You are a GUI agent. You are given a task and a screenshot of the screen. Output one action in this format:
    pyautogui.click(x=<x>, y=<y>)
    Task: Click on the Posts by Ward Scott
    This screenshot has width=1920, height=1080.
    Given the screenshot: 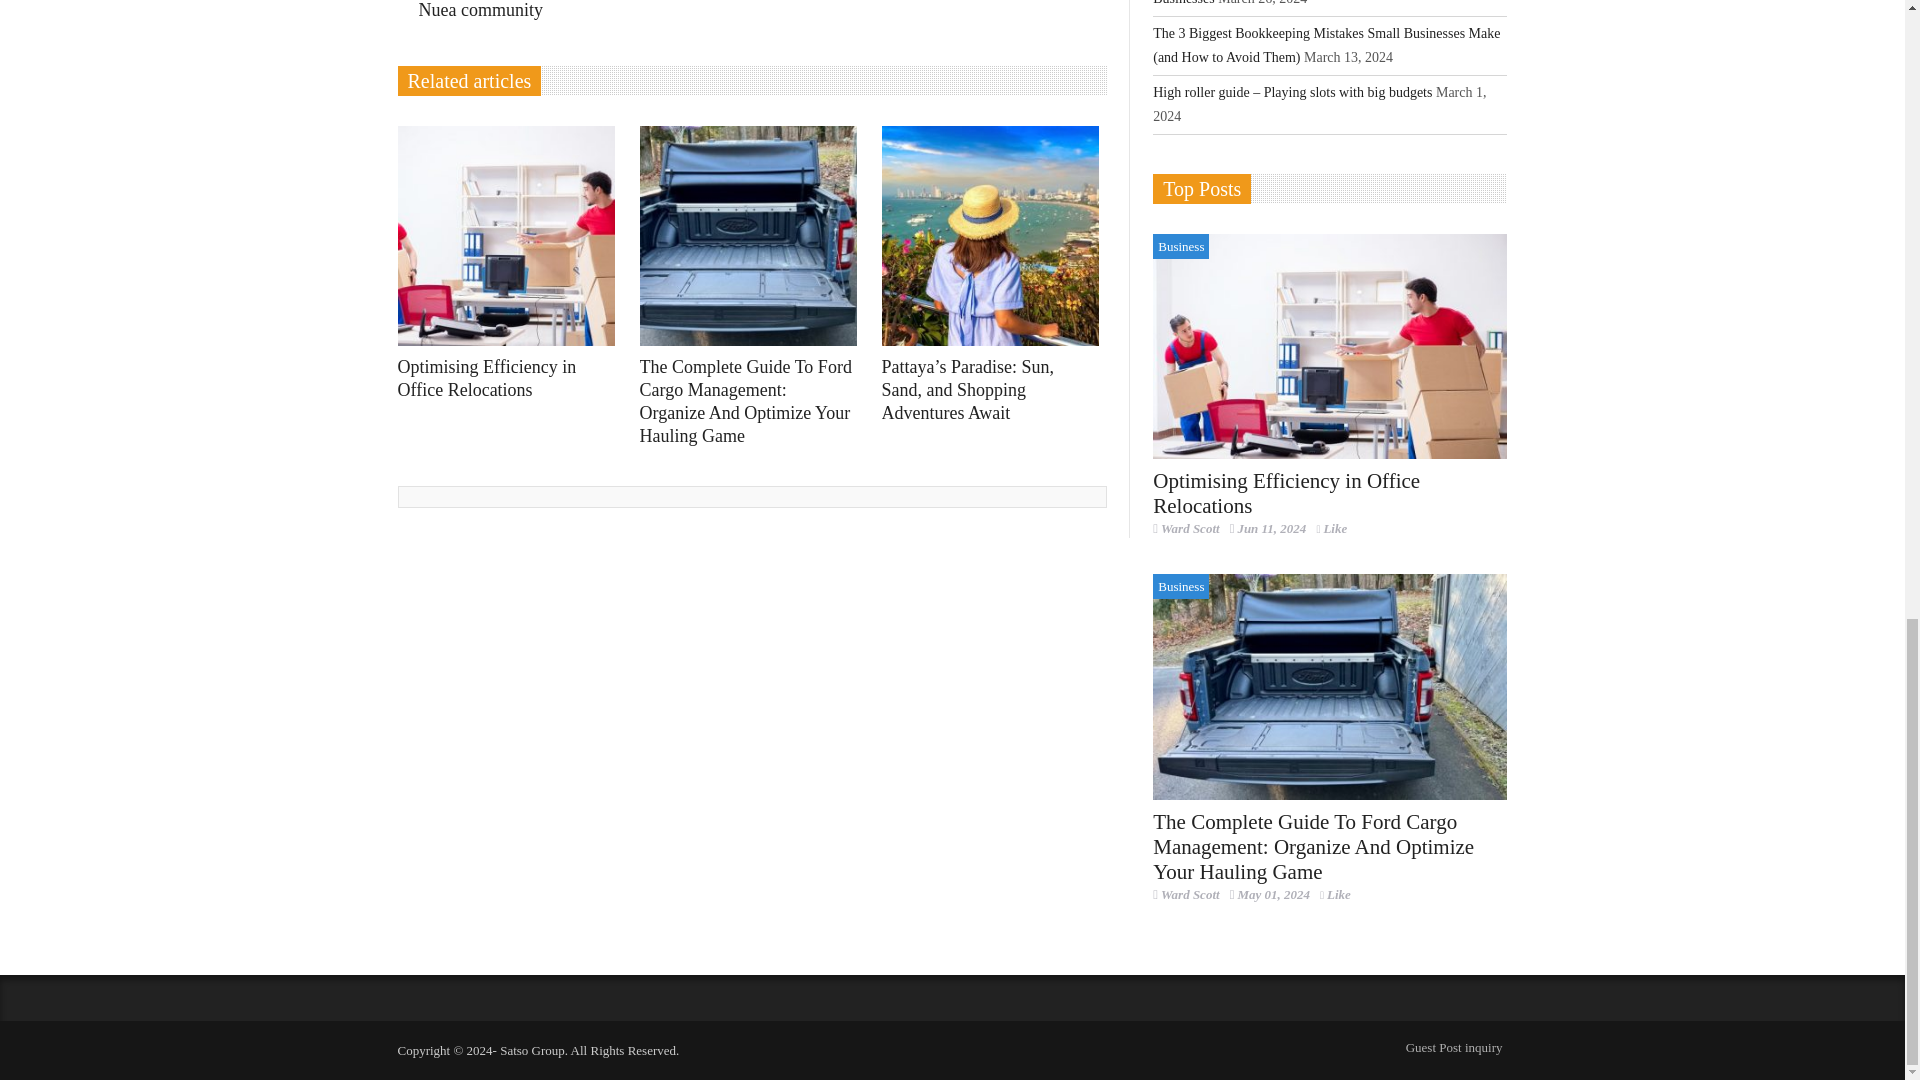 What is the action you would take?
    pyautogui.click(x=1190, y=894)
    